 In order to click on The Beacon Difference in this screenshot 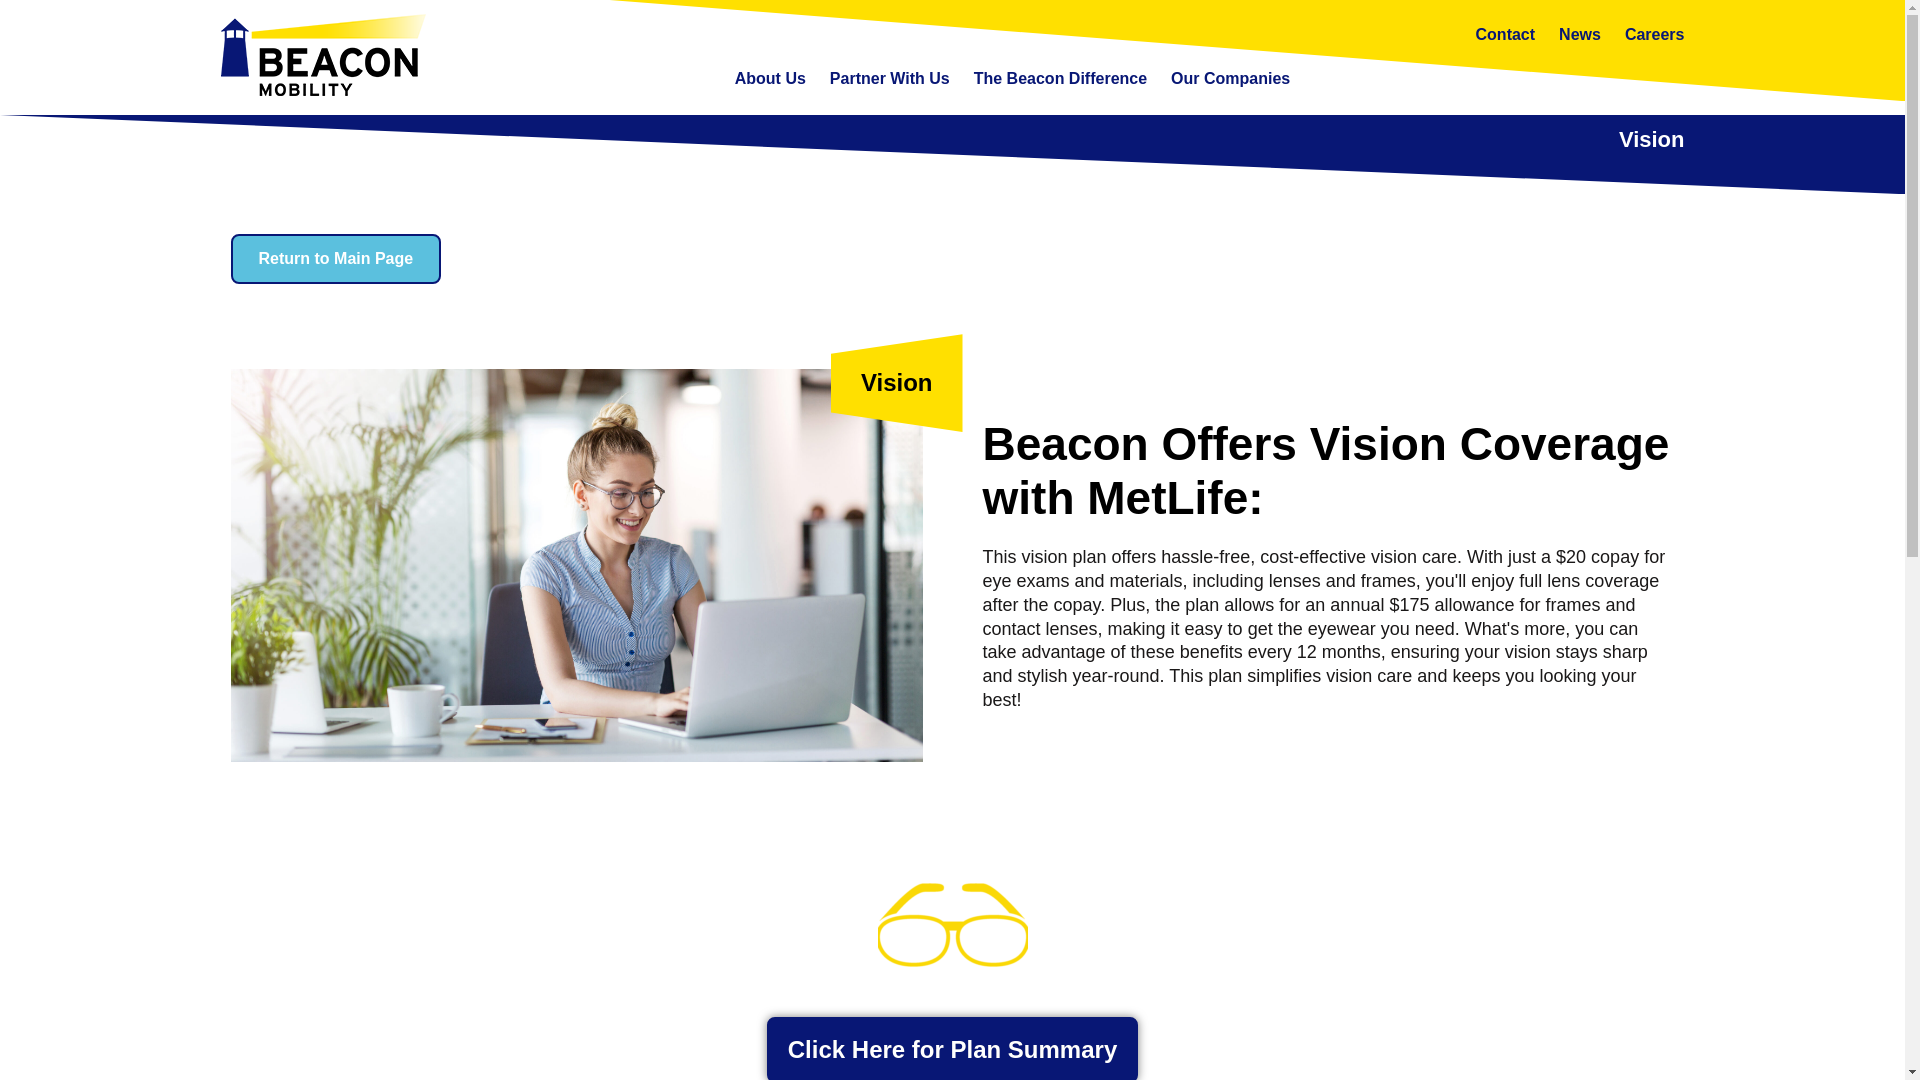, I will do `click(1060, 78)`.